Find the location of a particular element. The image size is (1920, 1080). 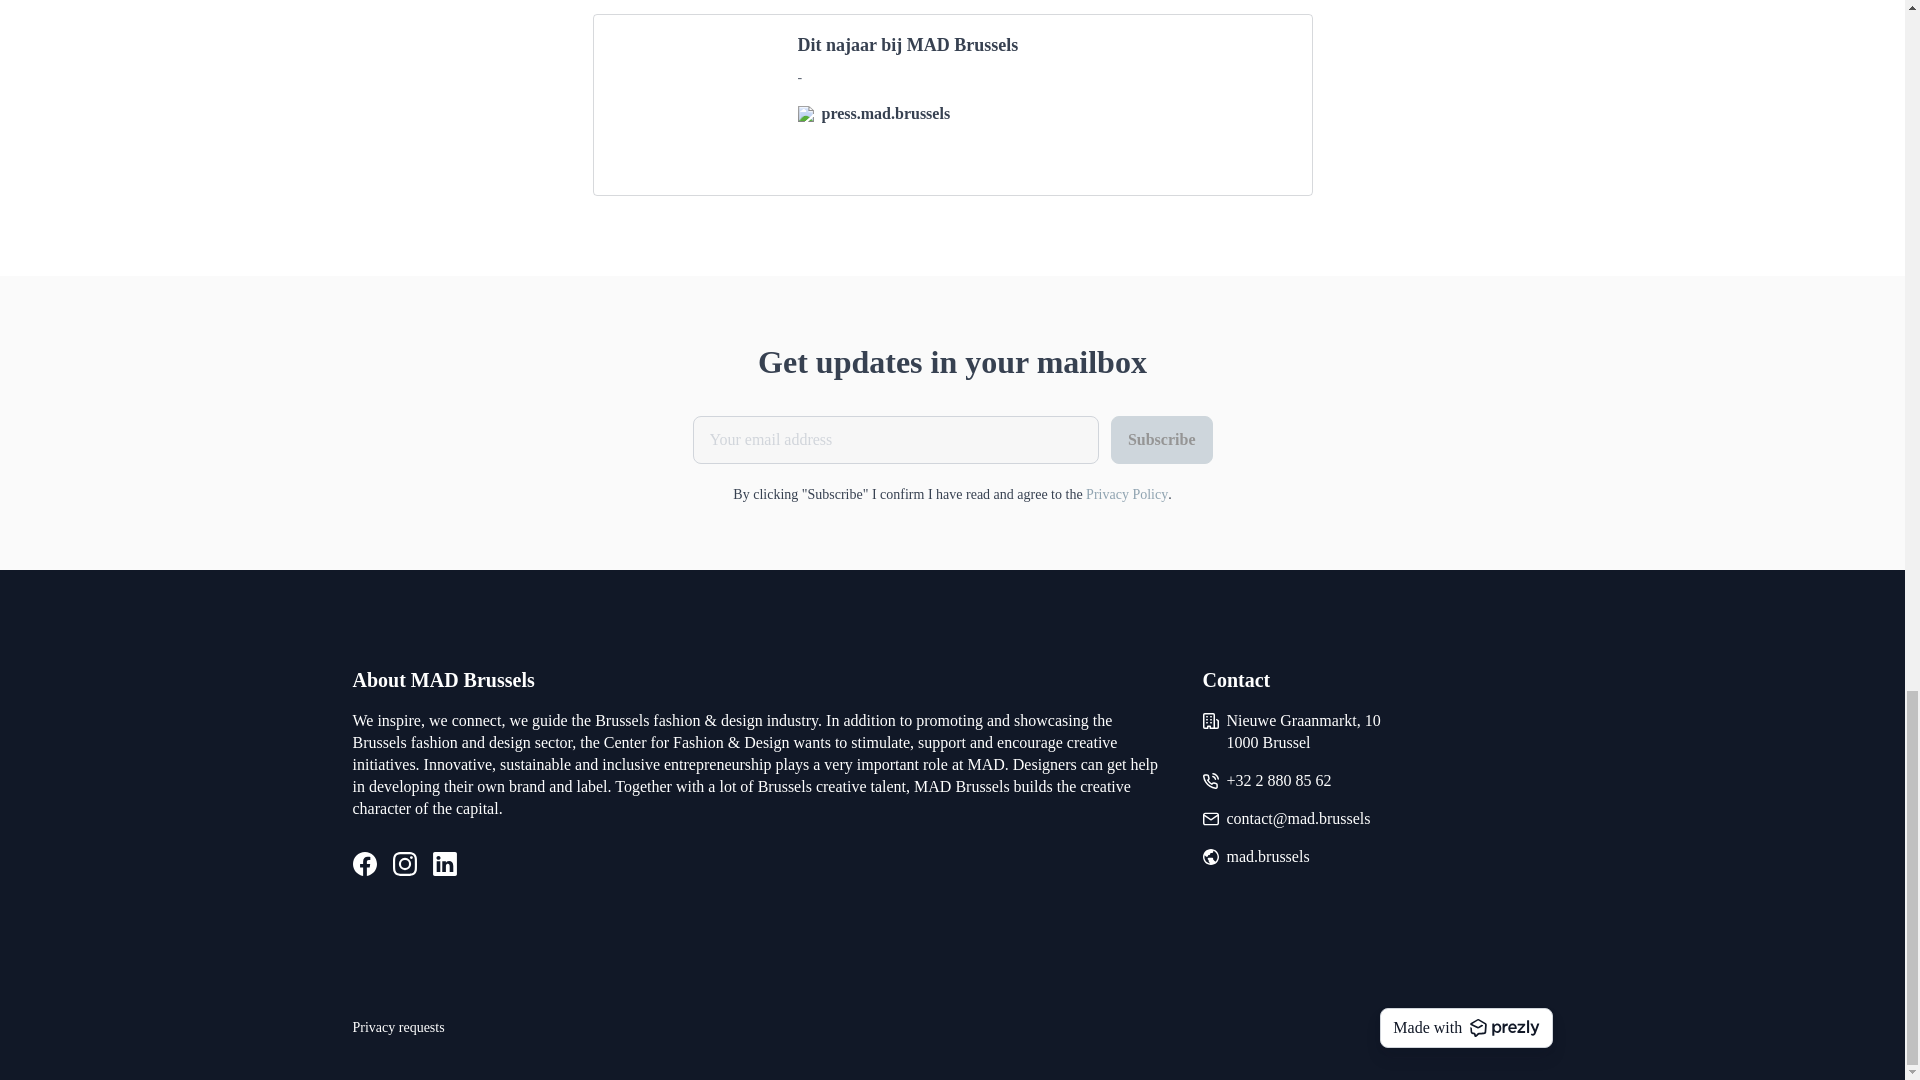

press.mad.brussels is located at coordinates (1043, 114).